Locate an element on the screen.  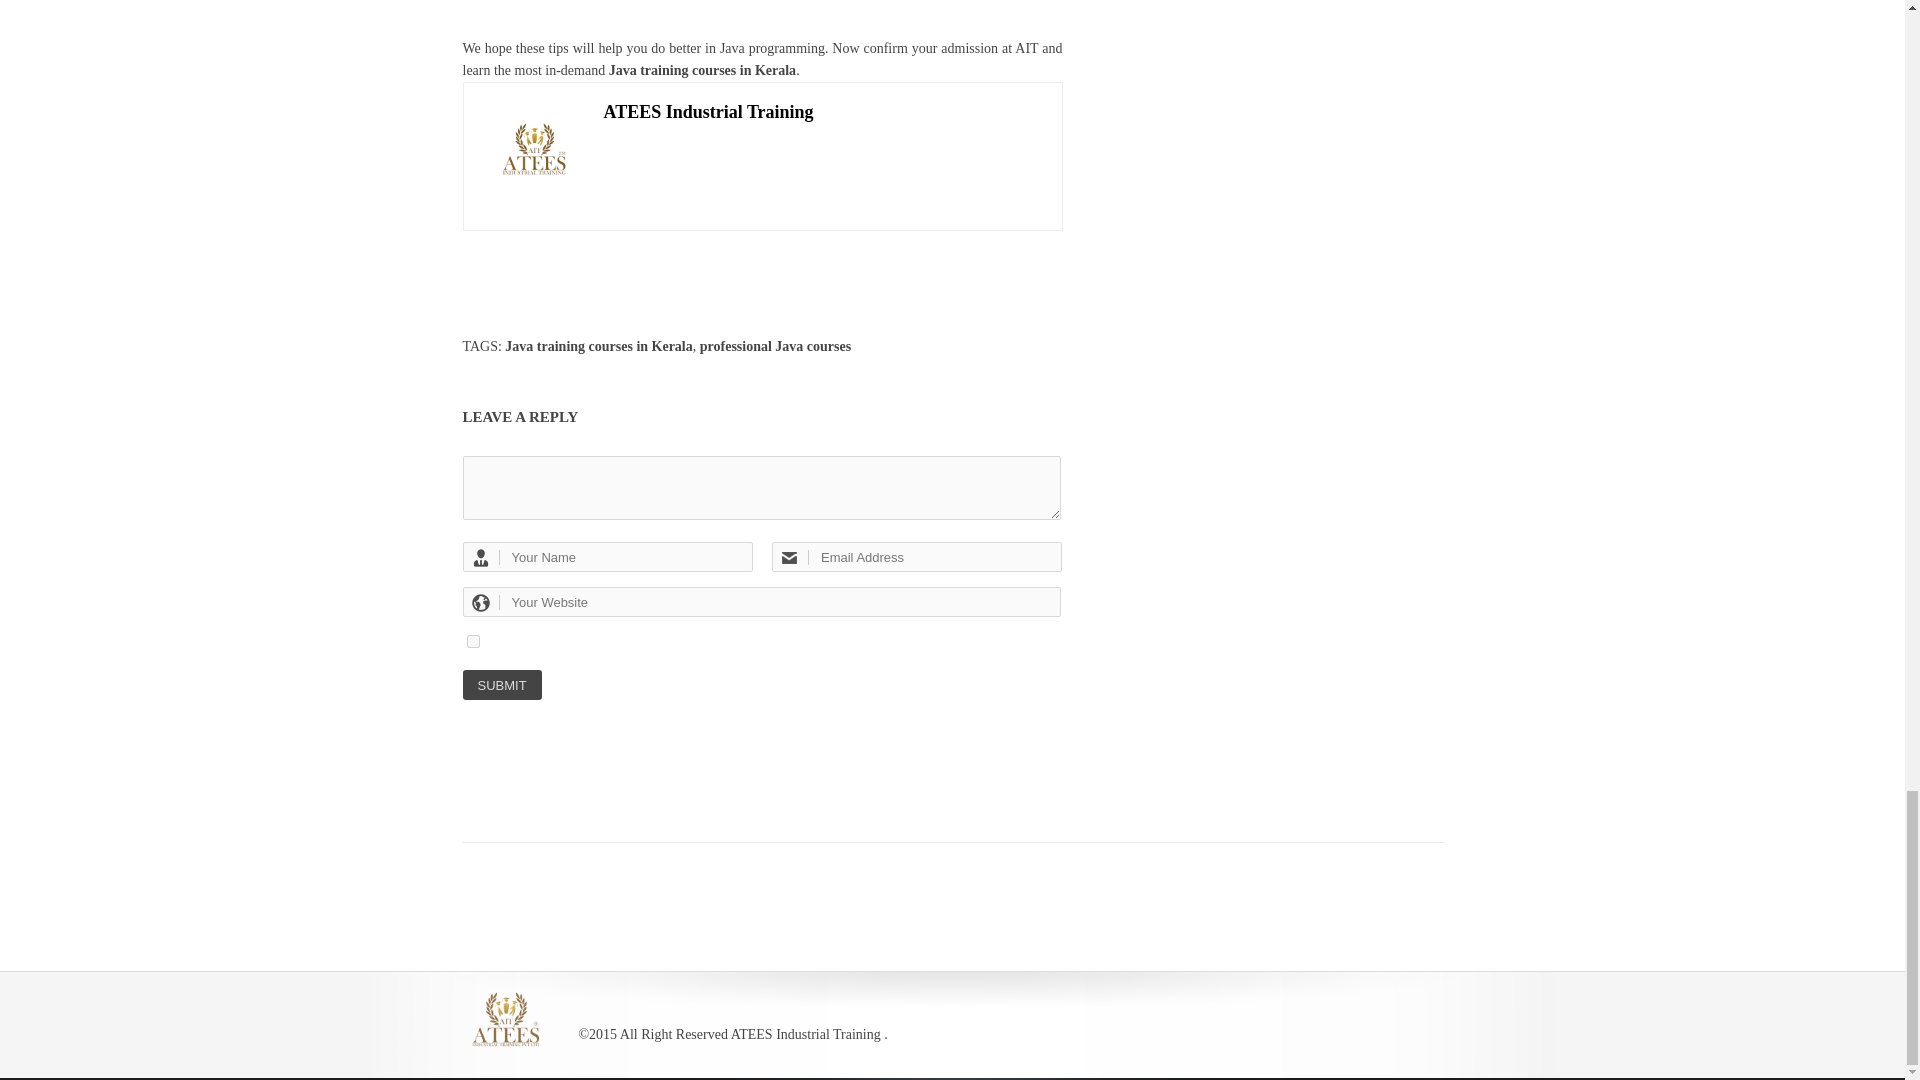
yes is located at coordinates (472, 642).